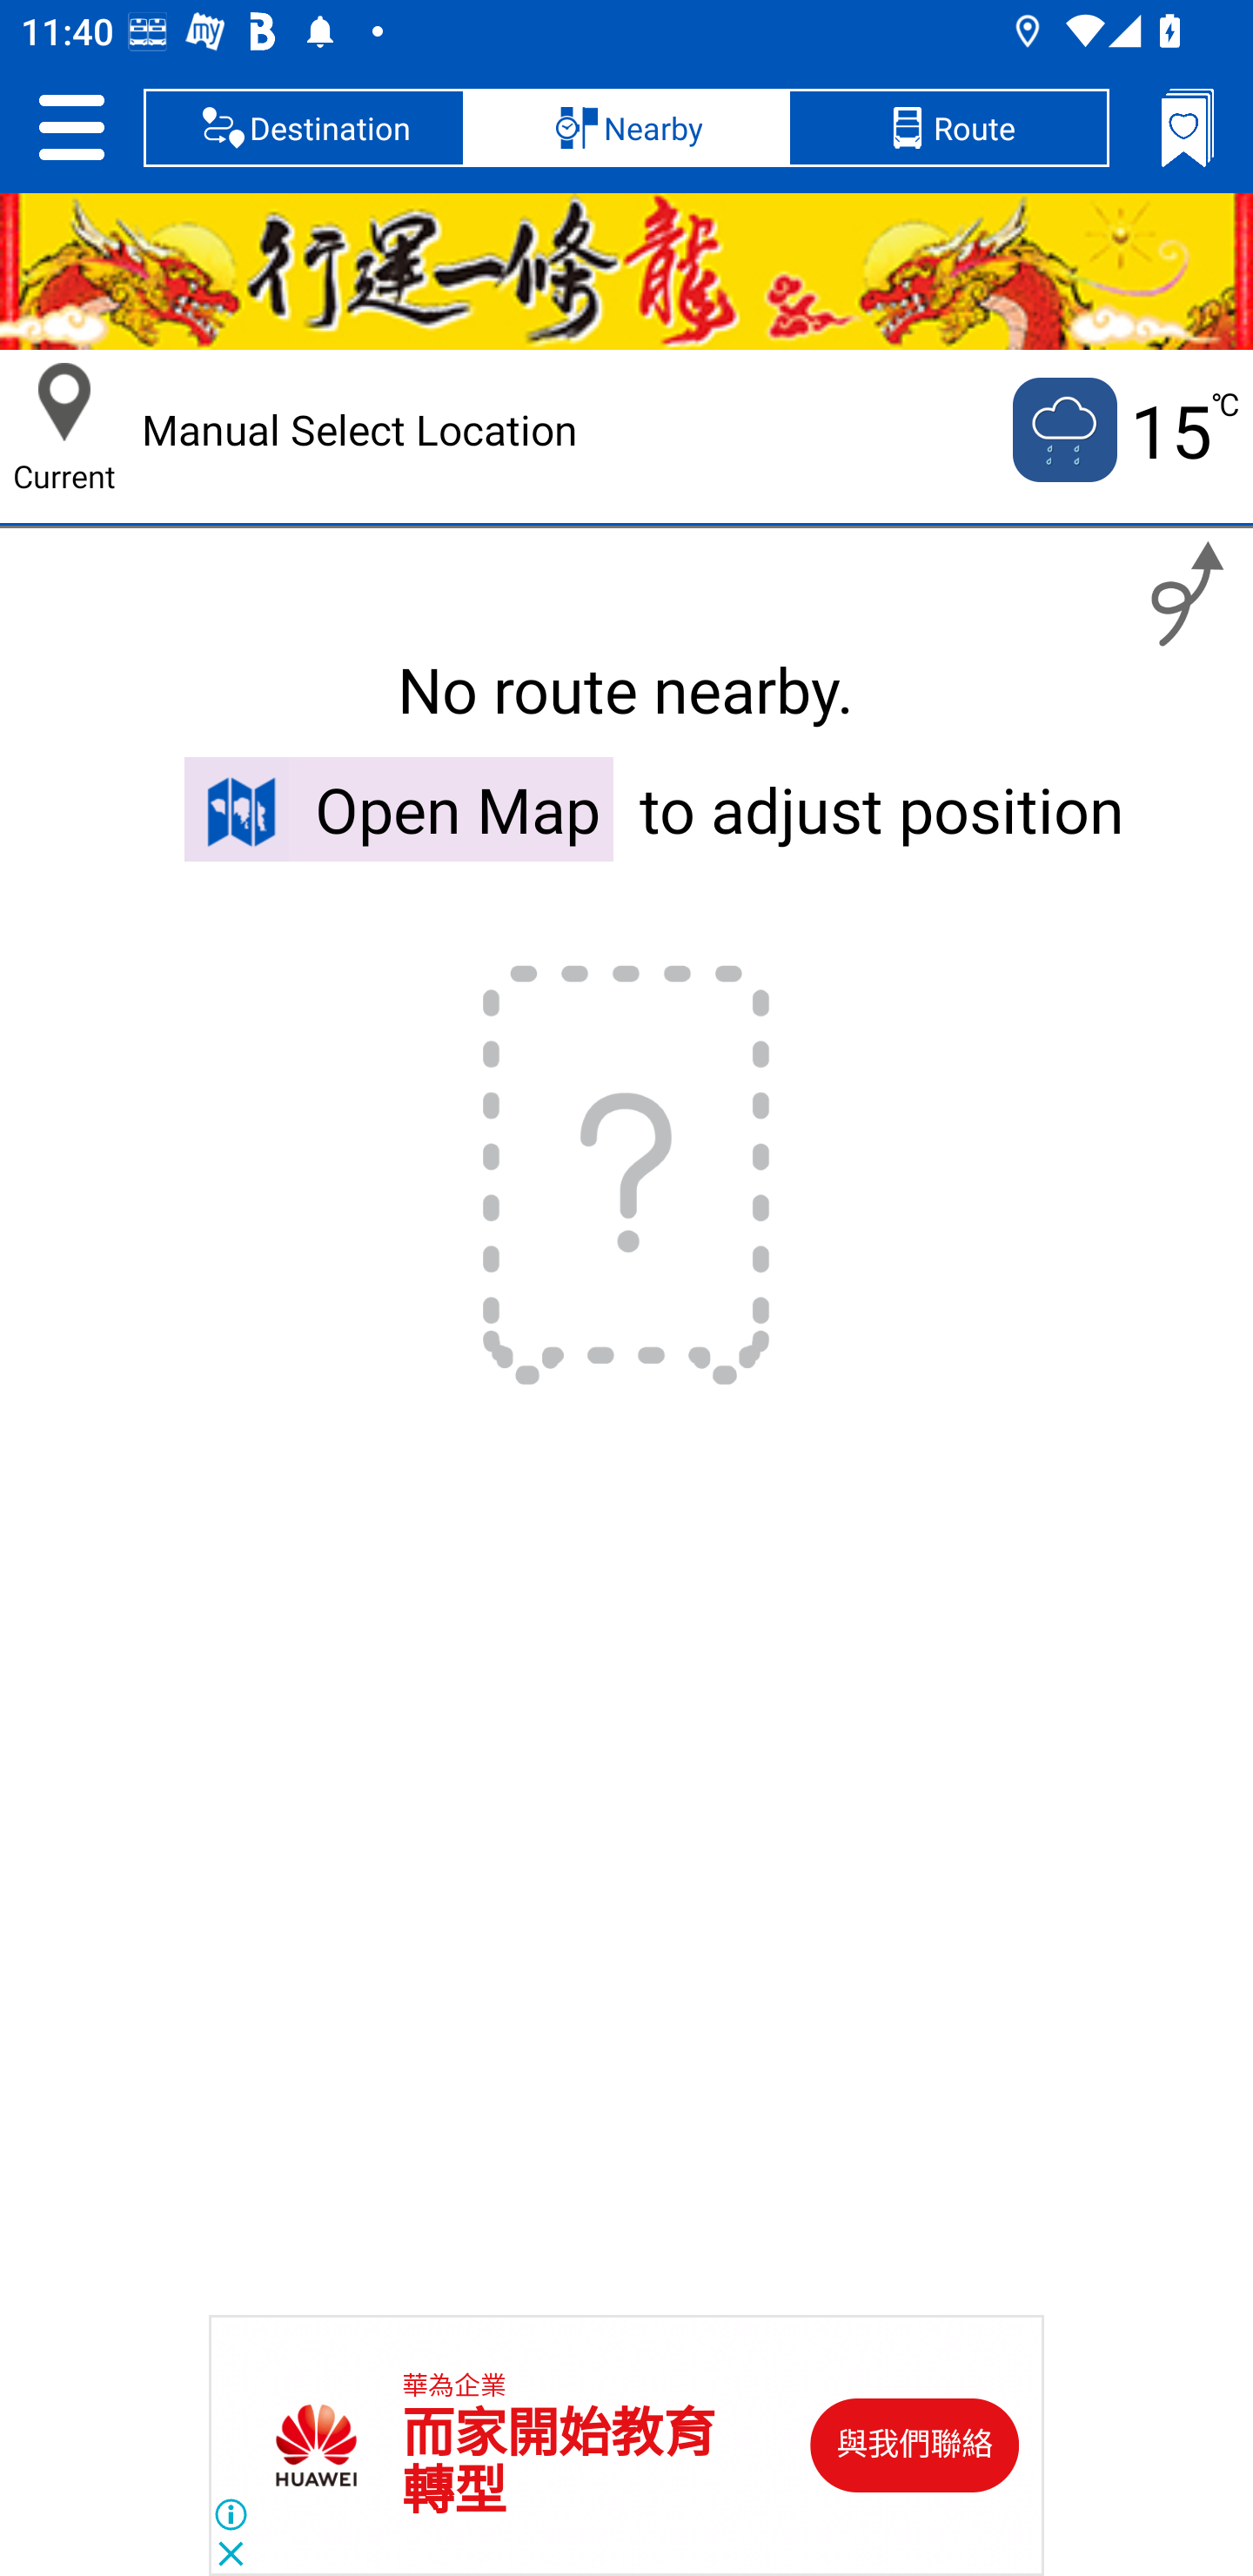 The image size is (1253, 2576). I want to click on 與我們聯絡, so click(915, 2445).